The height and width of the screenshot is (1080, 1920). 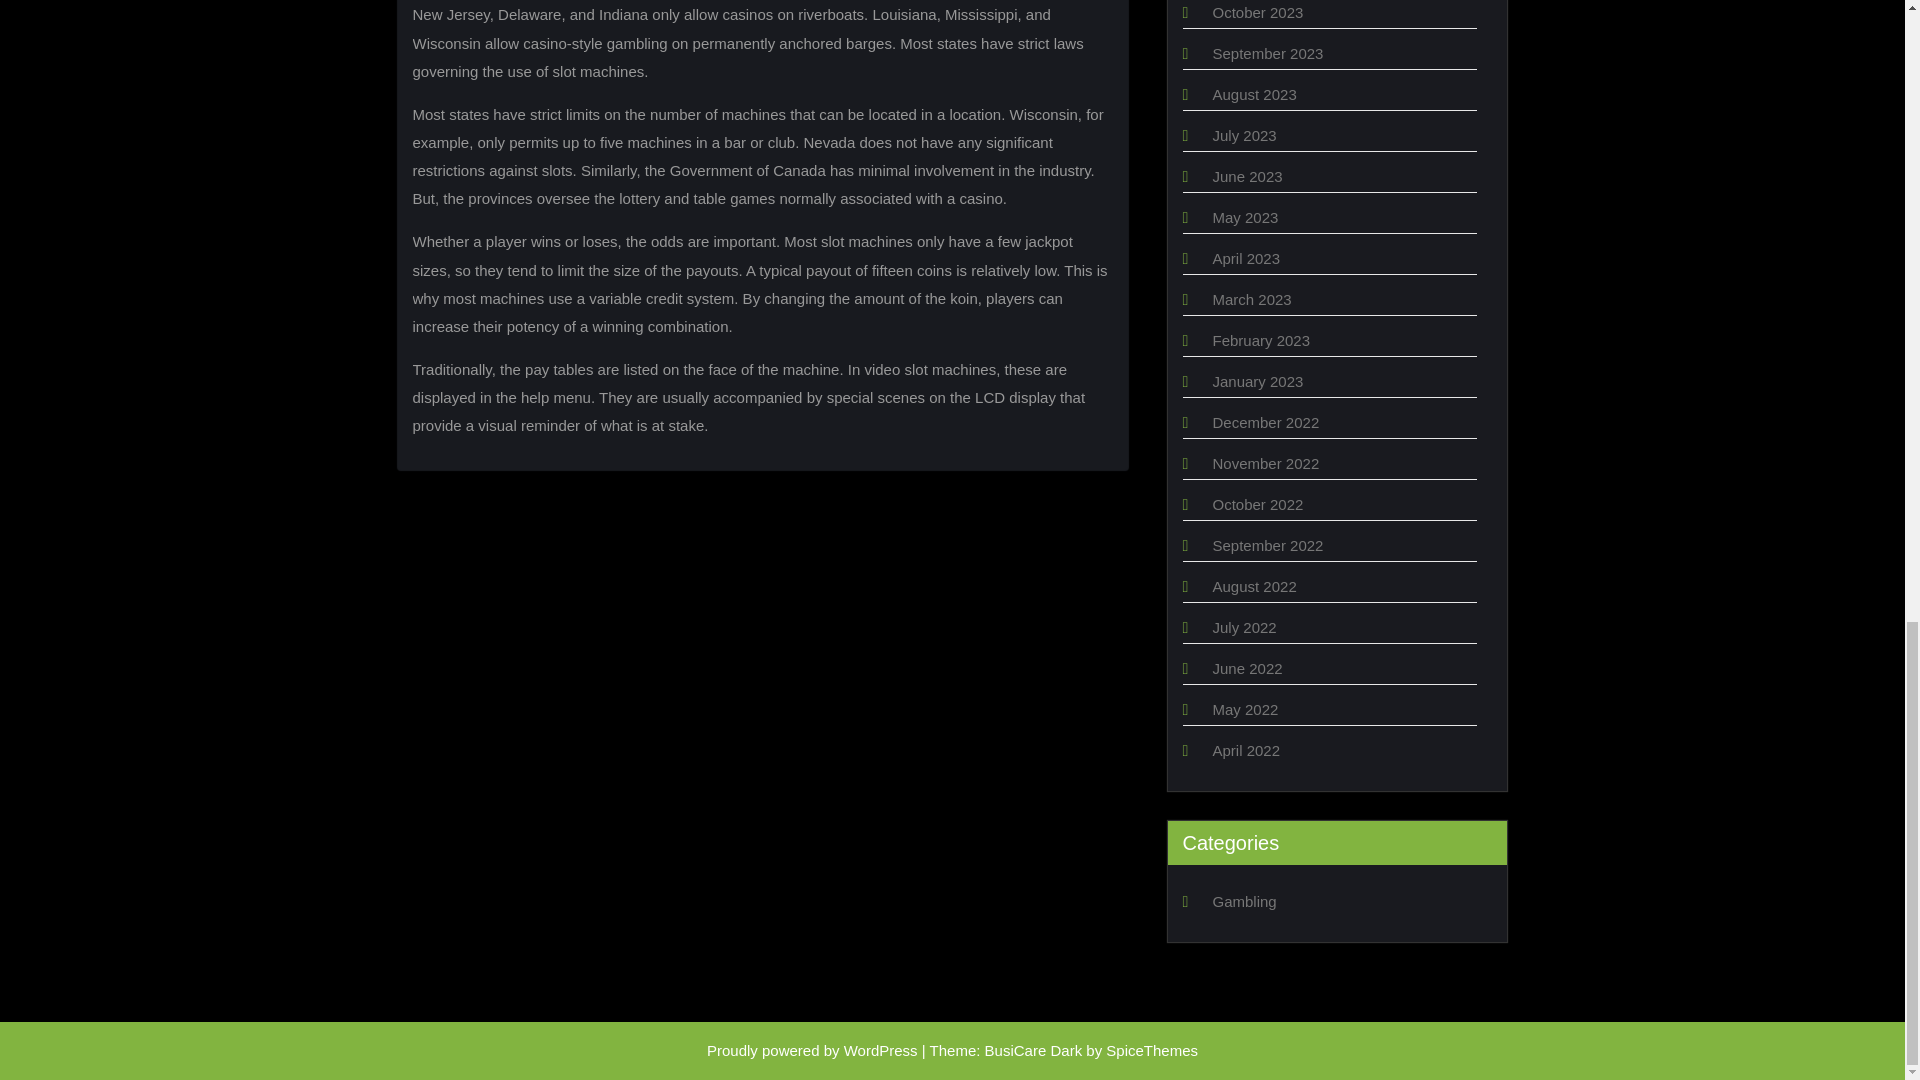 I want to click on August 2023, so click(x=1254, y=94).